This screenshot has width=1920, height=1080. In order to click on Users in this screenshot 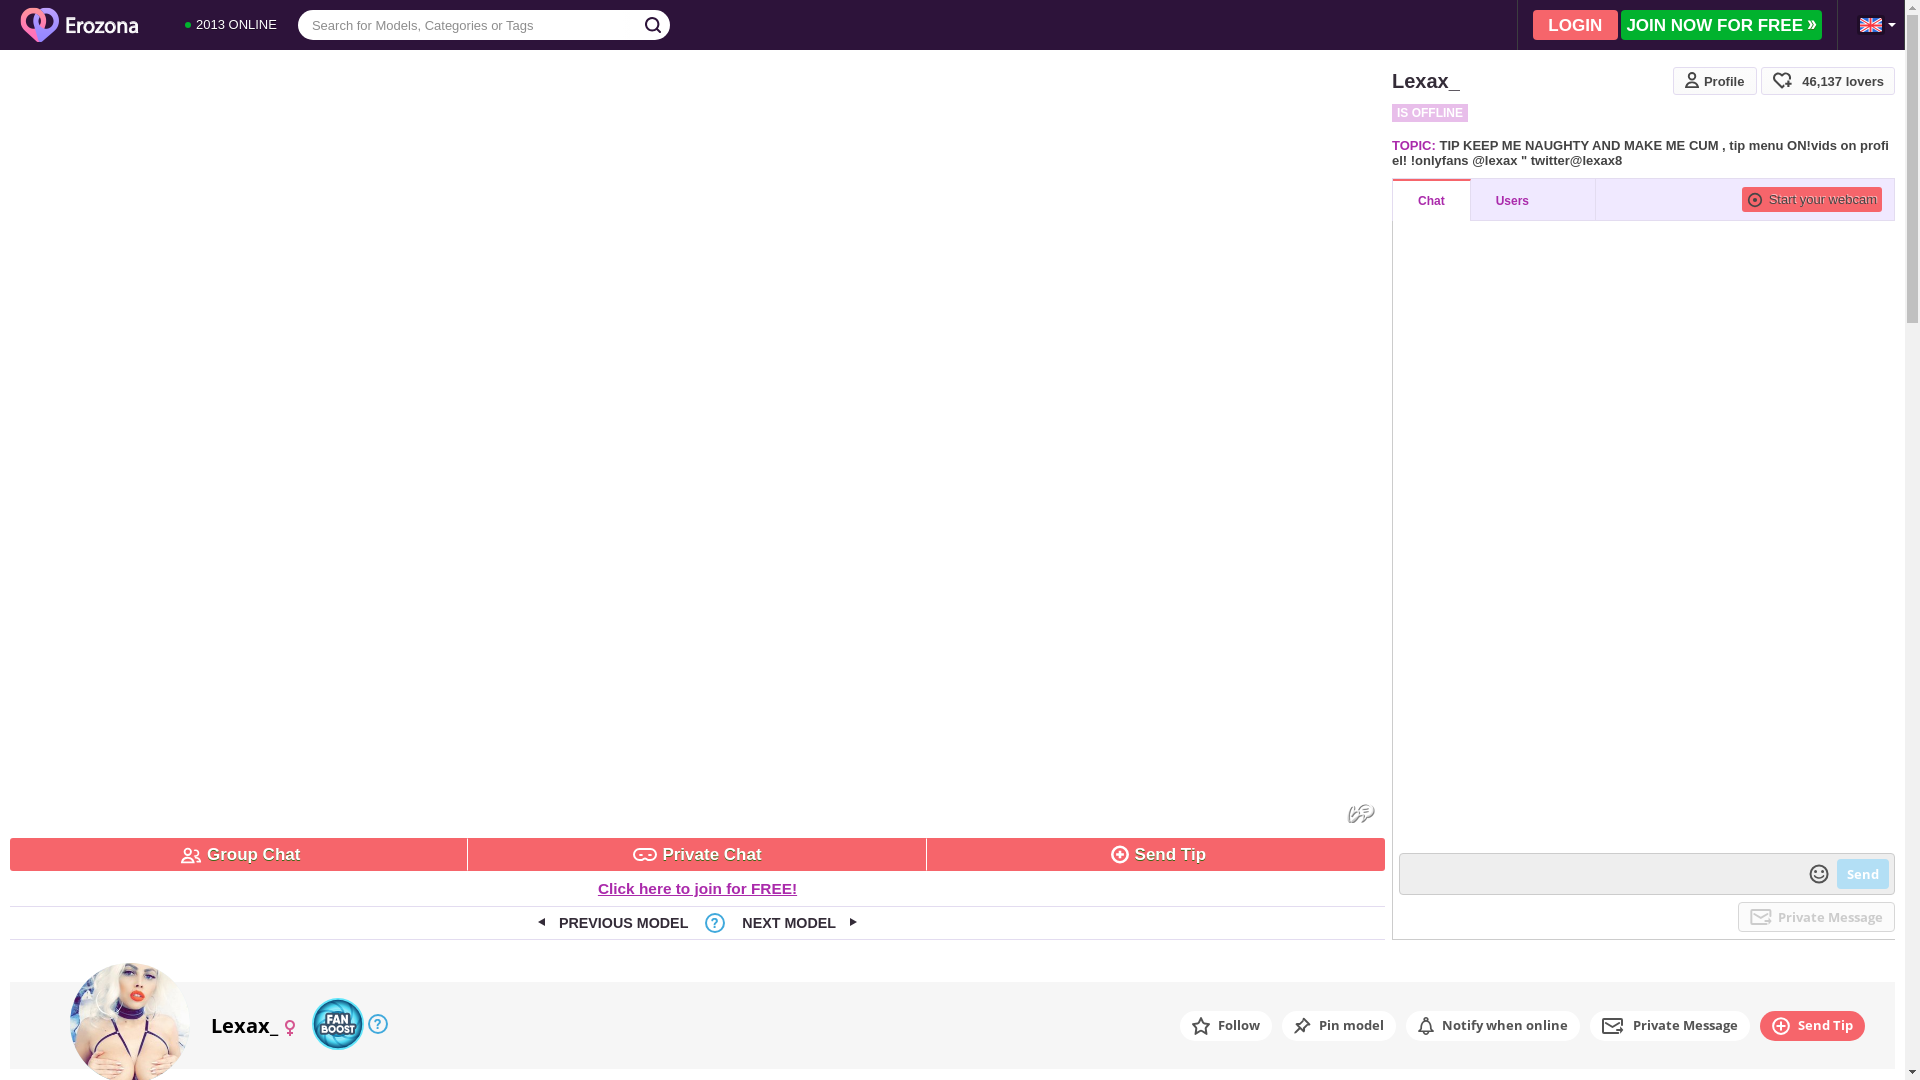, I will do `click(1534, 201)`.